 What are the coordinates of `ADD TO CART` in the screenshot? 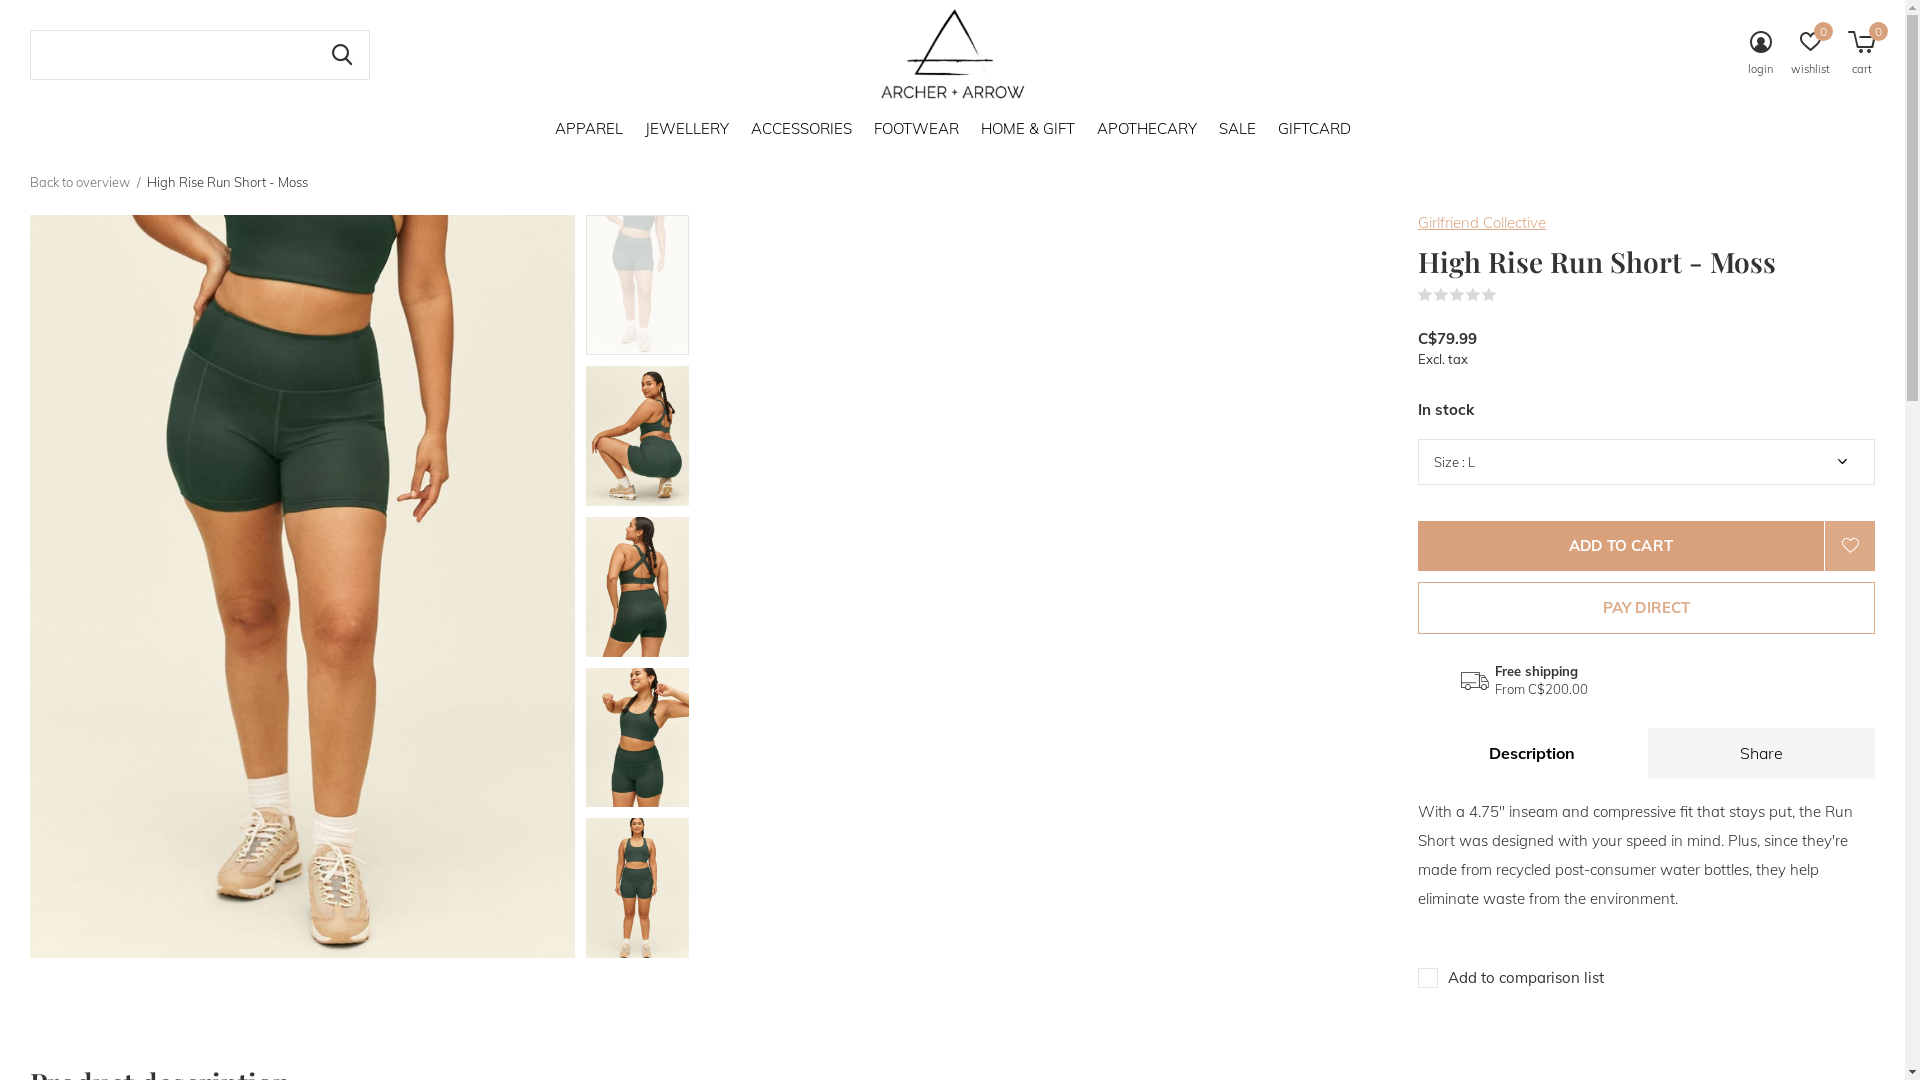 It's located at (1621, 546).